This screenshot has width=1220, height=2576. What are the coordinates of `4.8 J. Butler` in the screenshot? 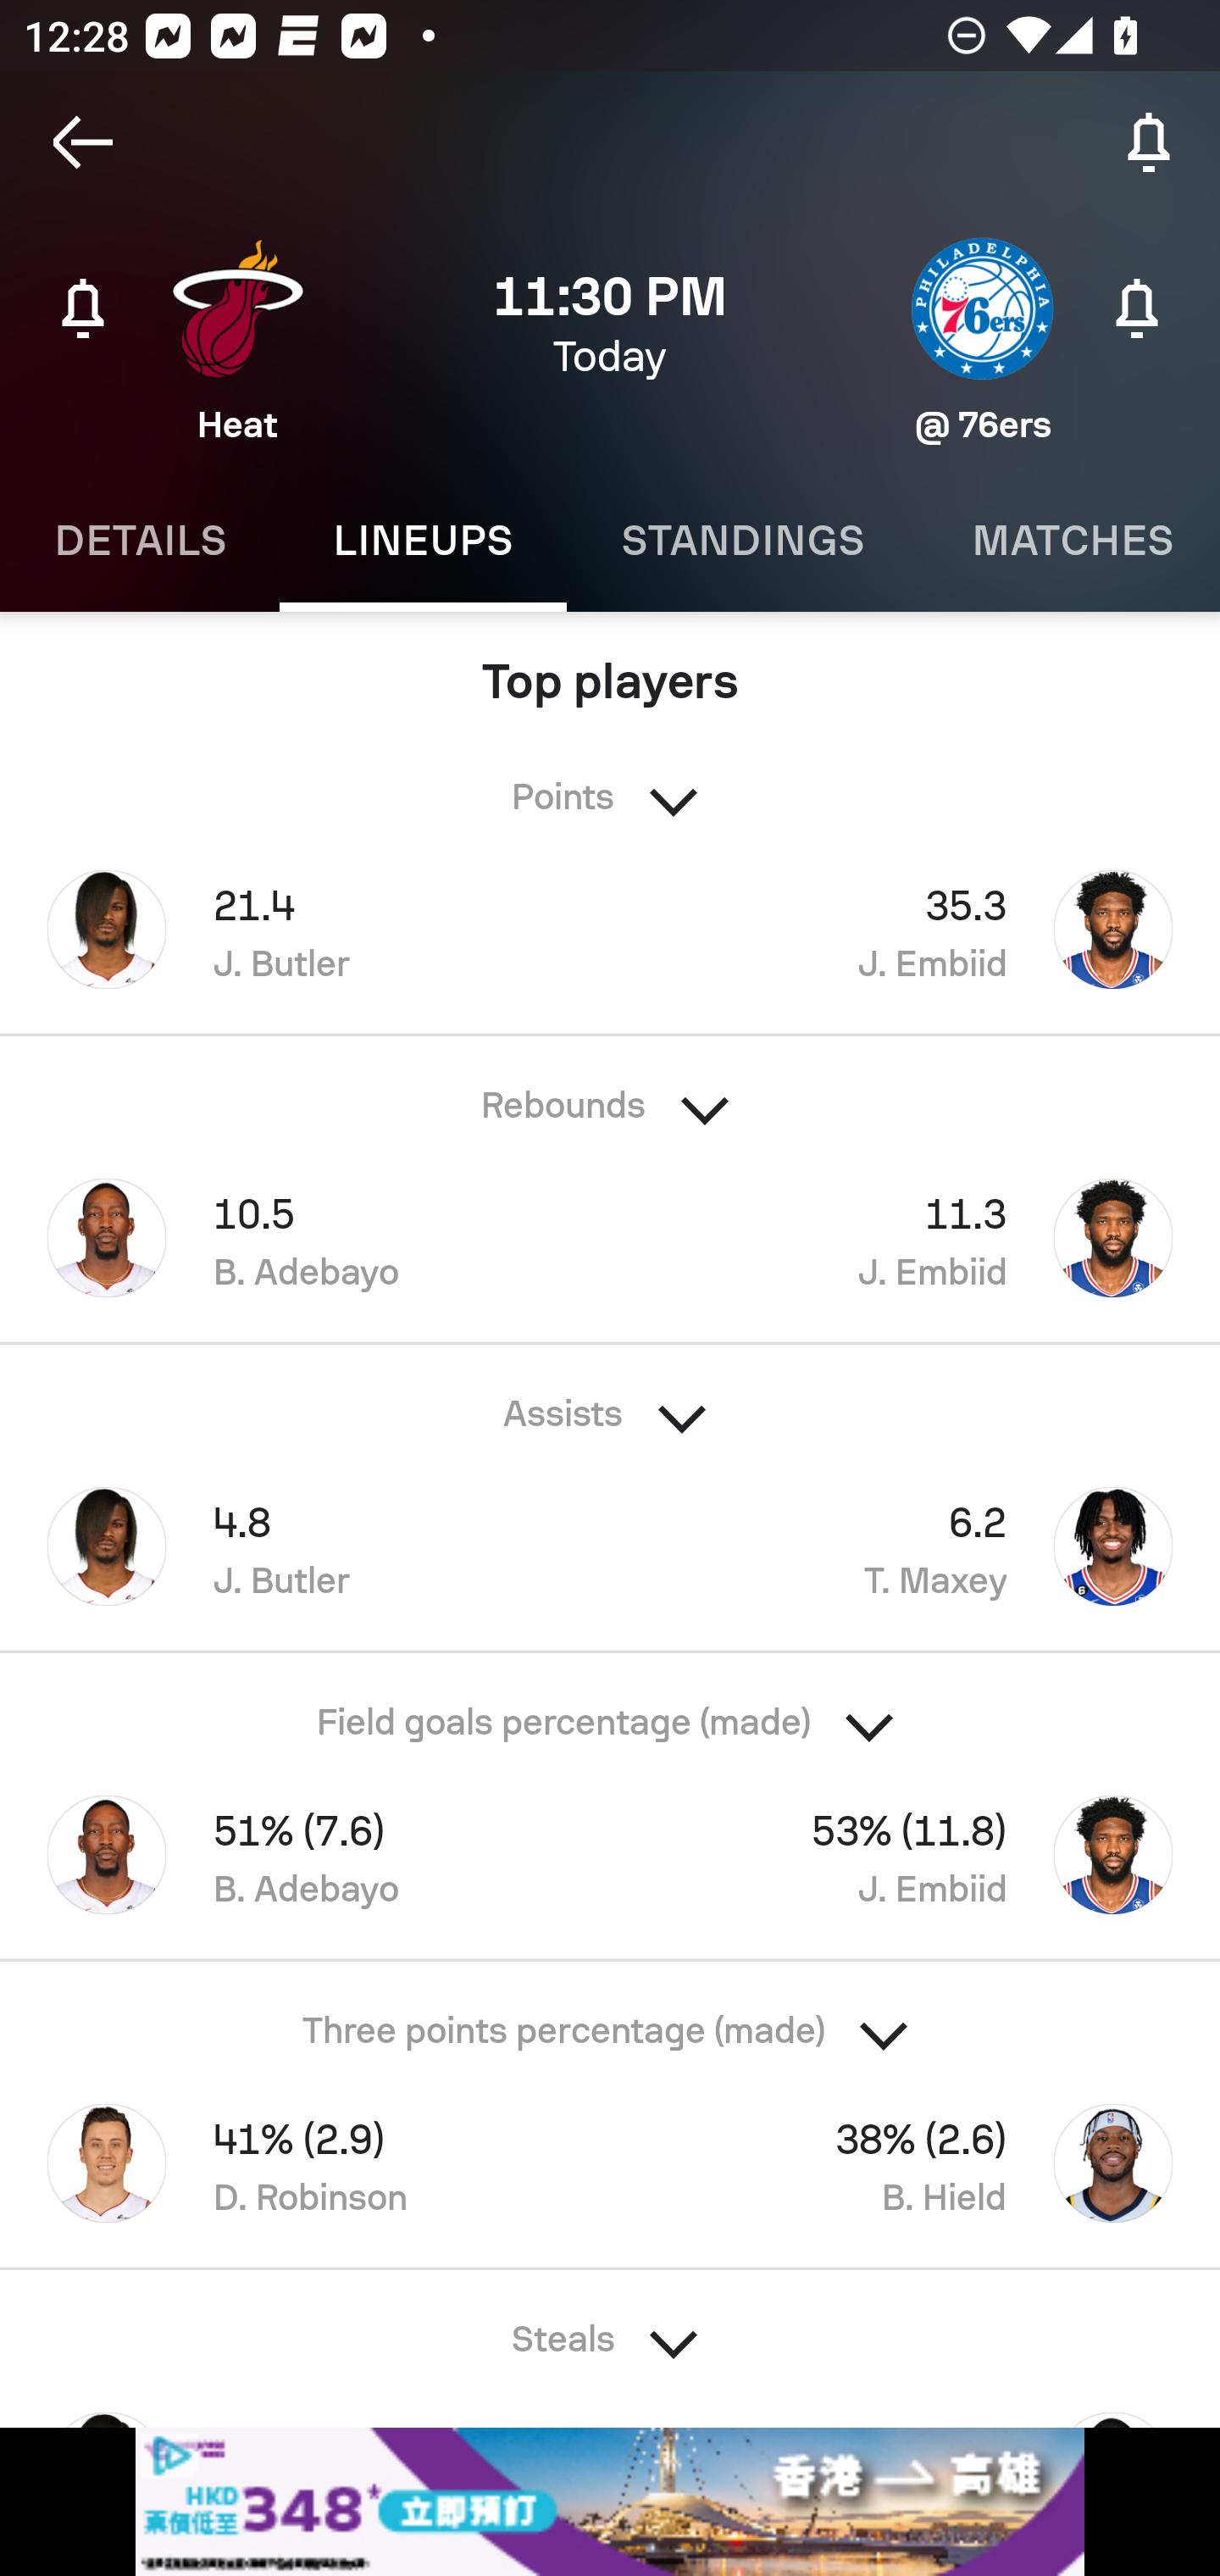 It's located at (305, 1546).